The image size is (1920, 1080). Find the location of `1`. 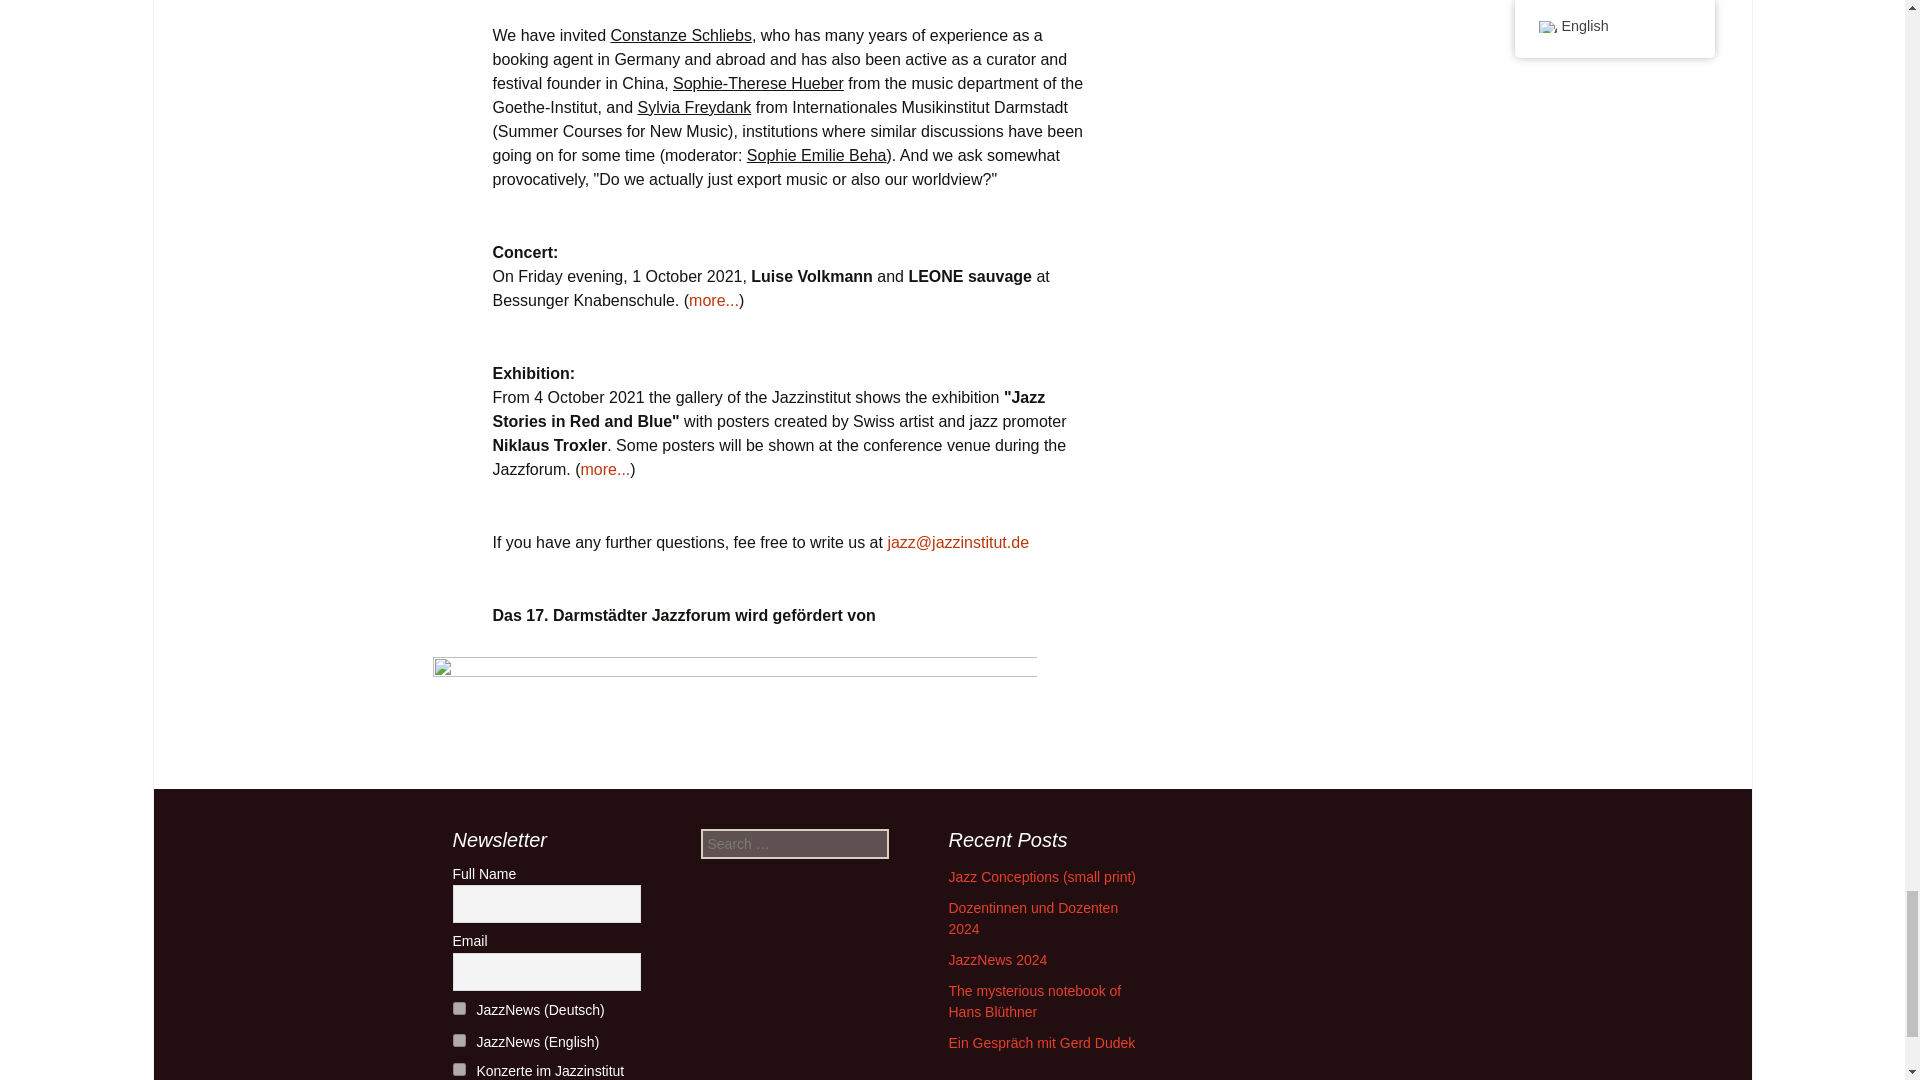

1 is located at coordinates (458, 1008).